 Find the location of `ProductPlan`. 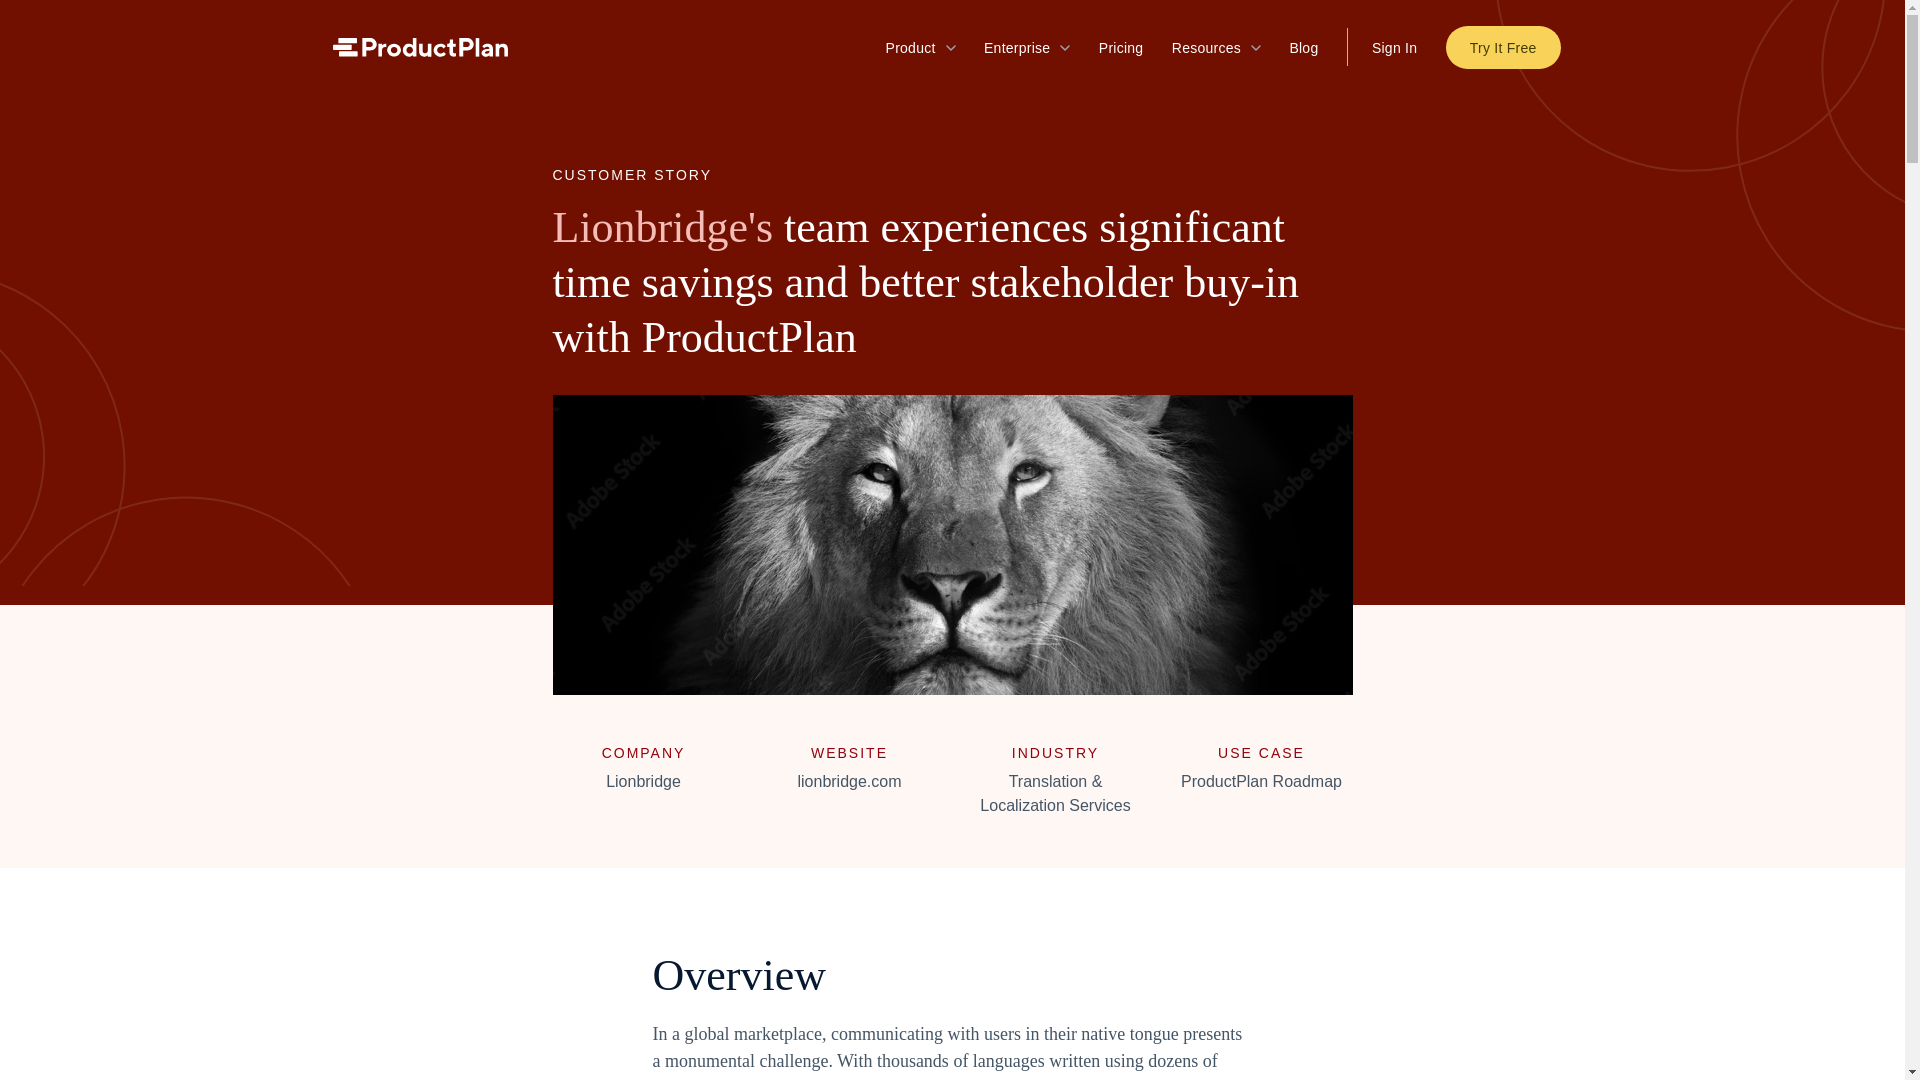

ProductPlan is located at coordinates (419, 52).